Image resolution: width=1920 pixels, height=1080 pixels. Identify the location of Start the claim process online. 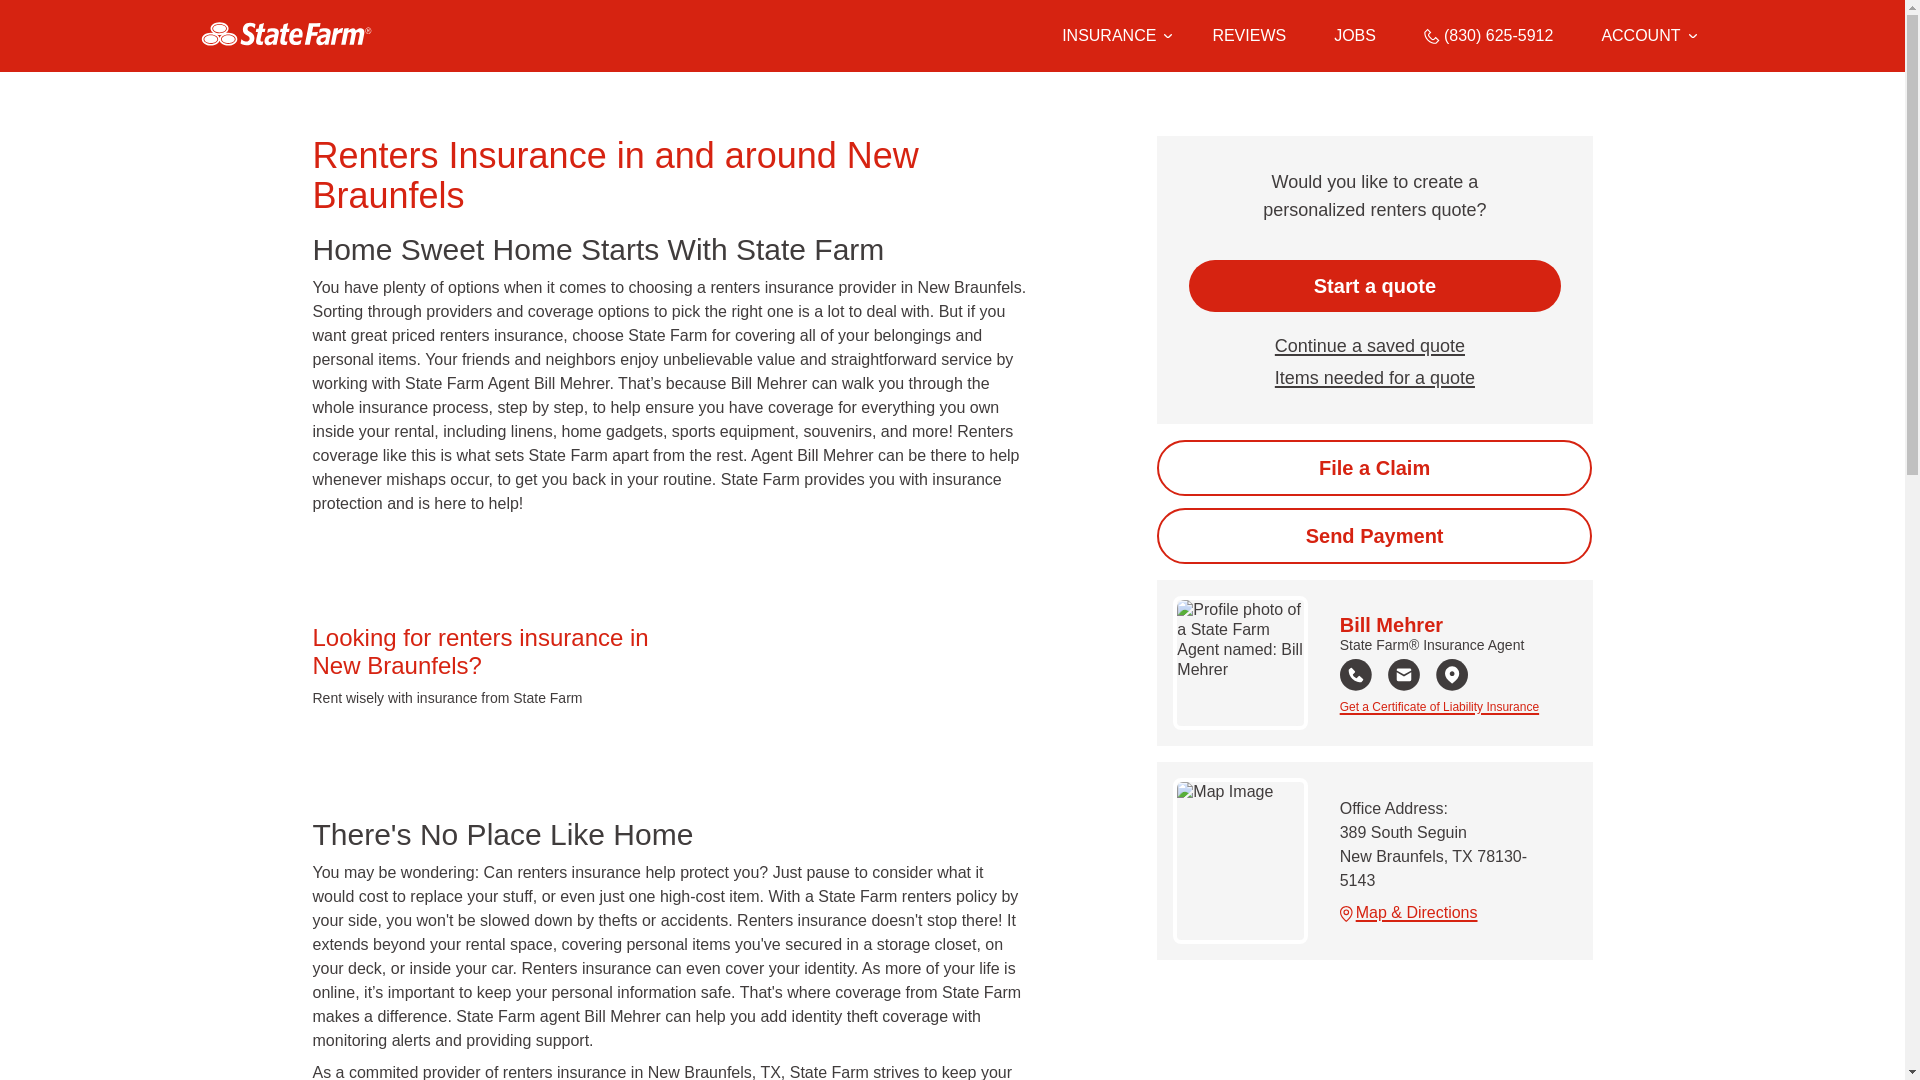
(1374, 467).